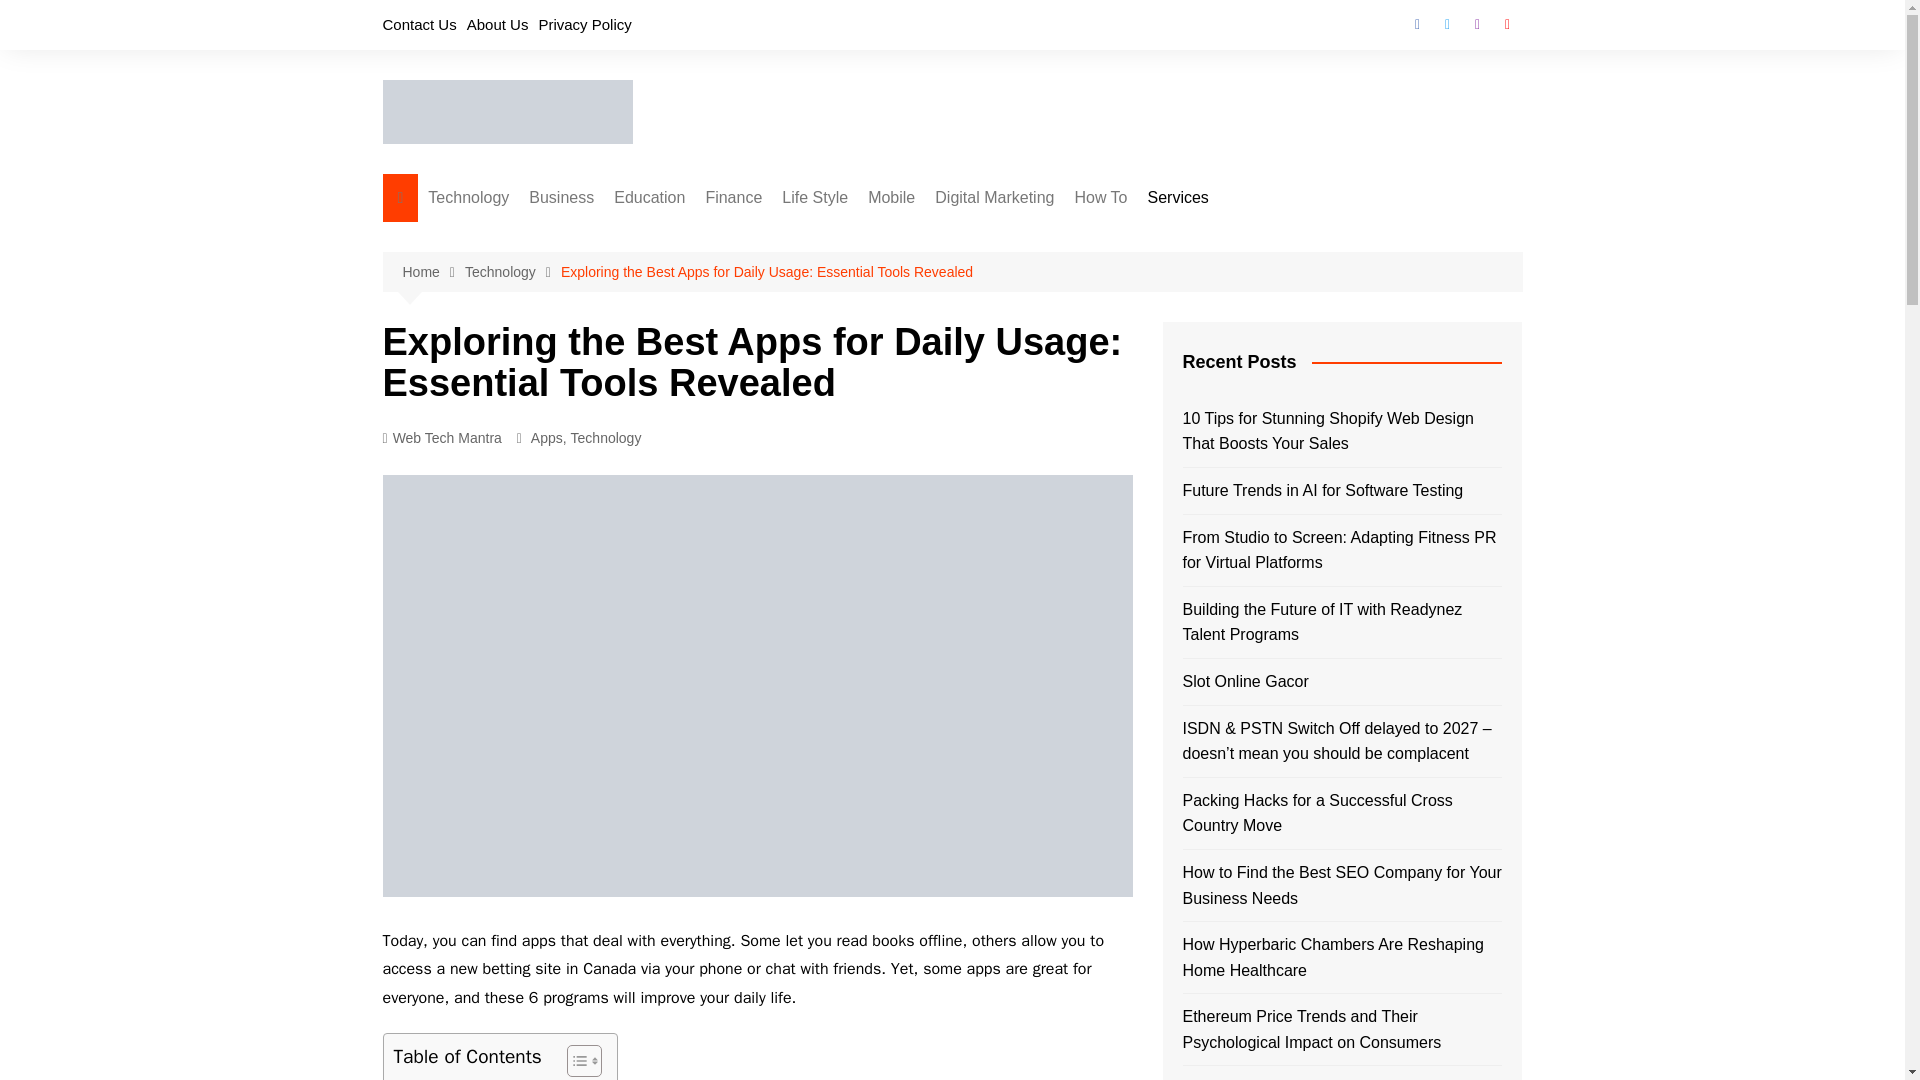 This screenshot has width=1920, height=1080. Describe the element at coordinates (498, 24) in the screenshot. I see `About Us` at that location.